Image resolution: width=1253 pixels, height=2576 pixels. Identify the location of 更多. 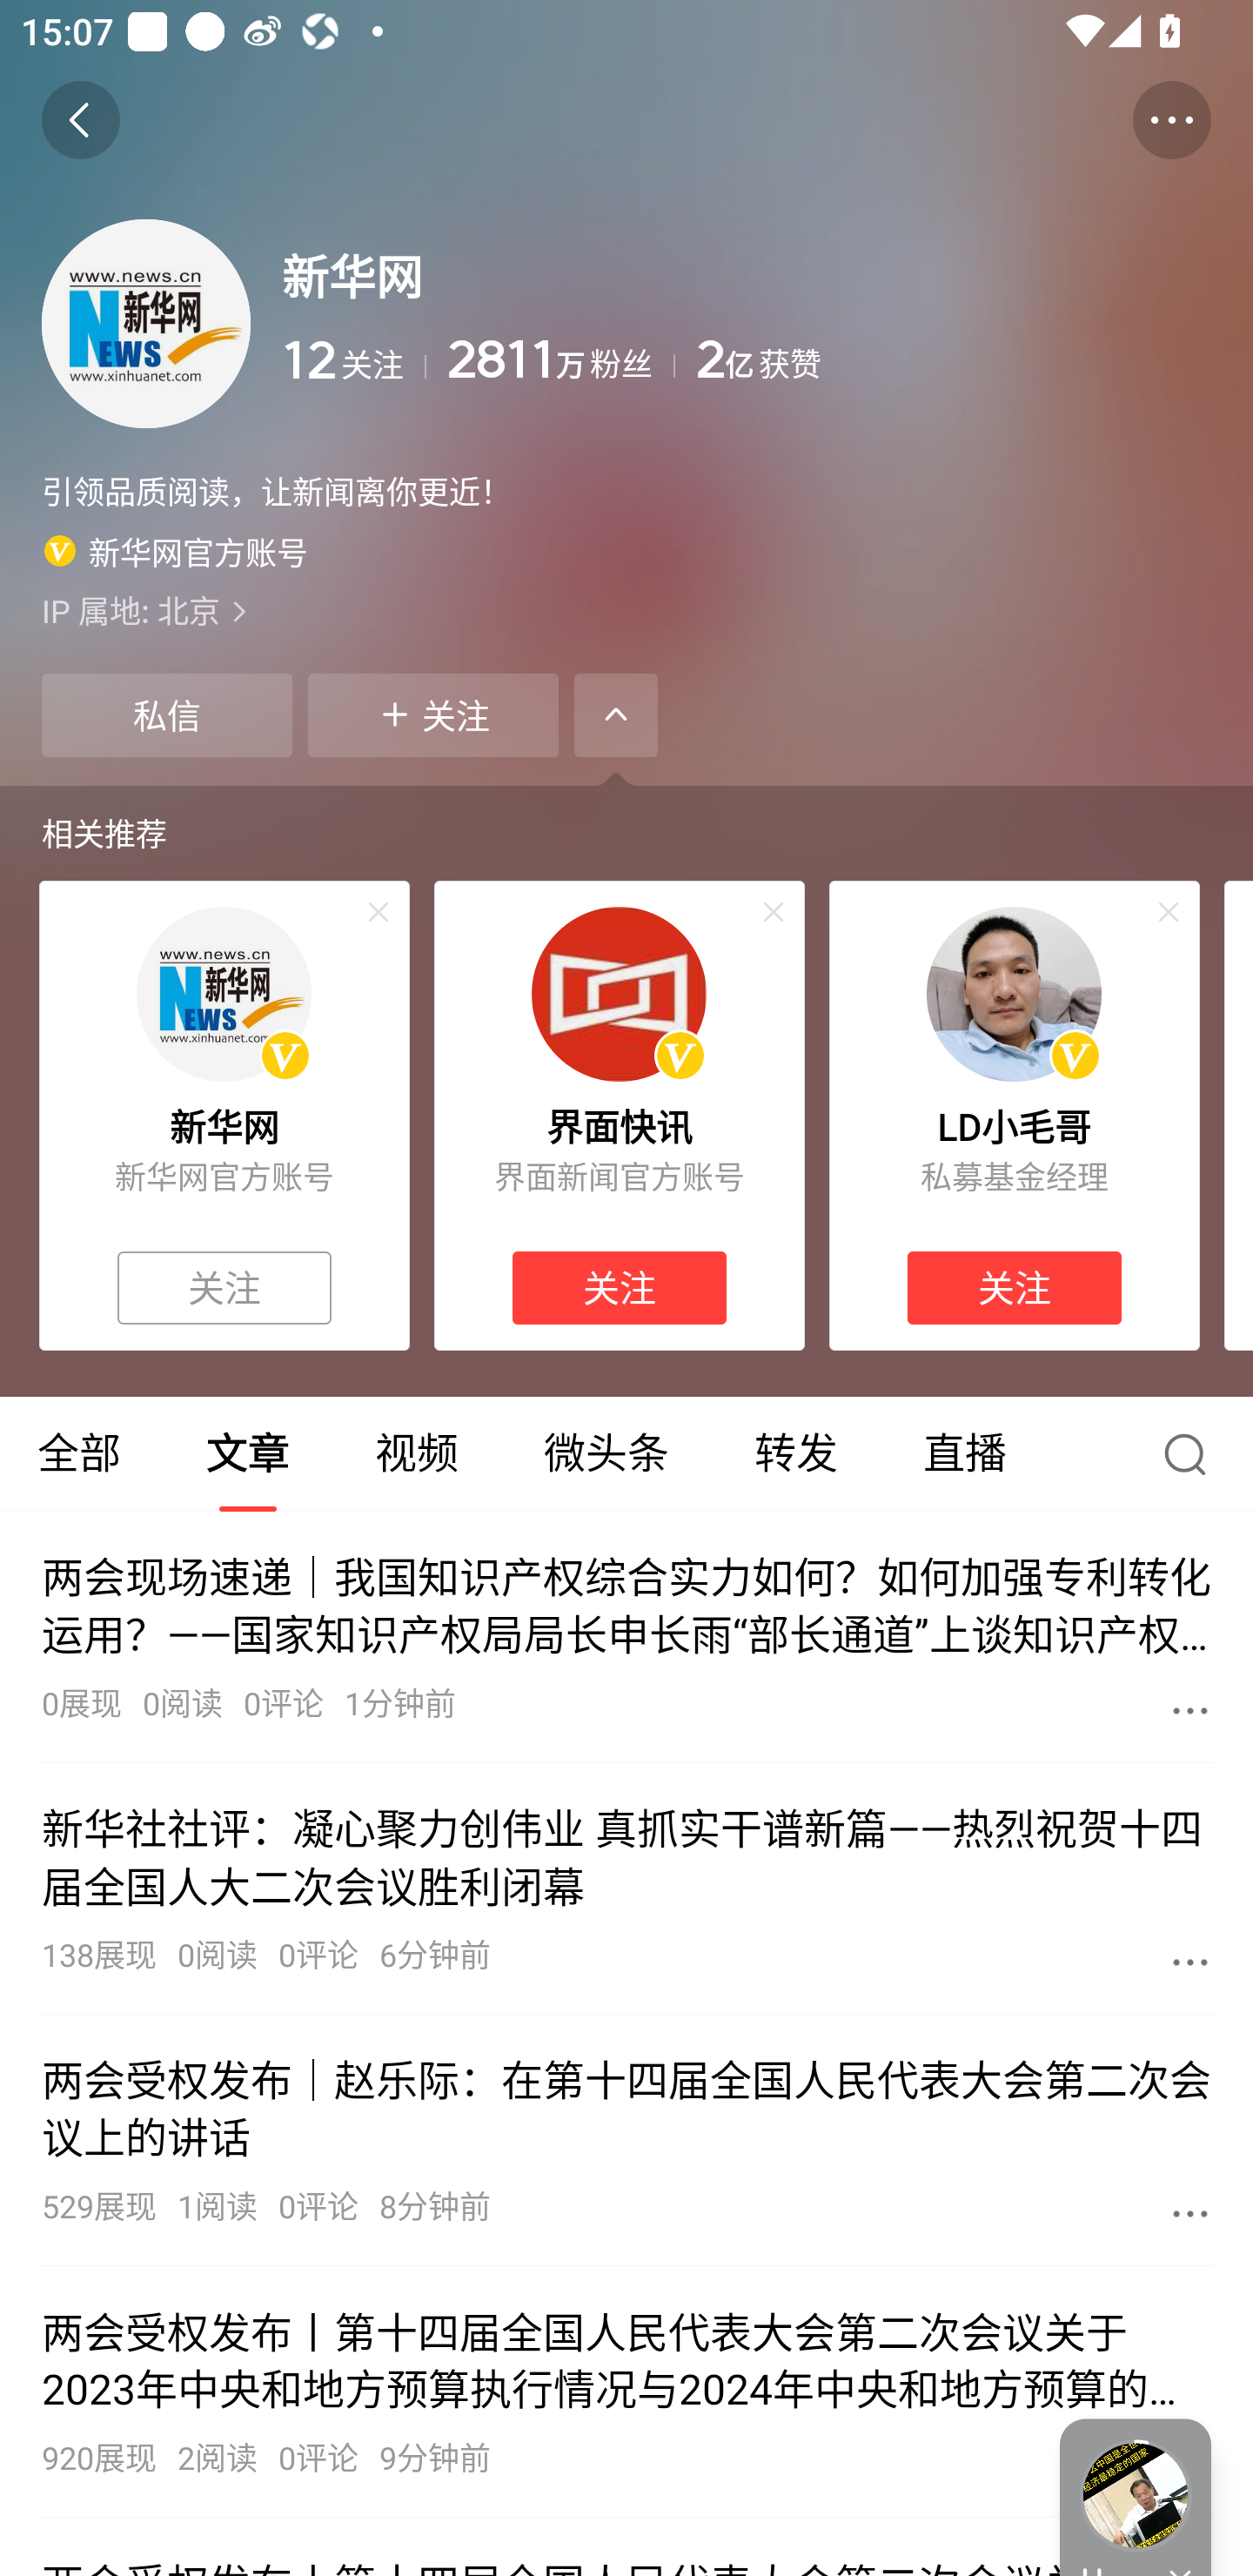
(1190, 1710).